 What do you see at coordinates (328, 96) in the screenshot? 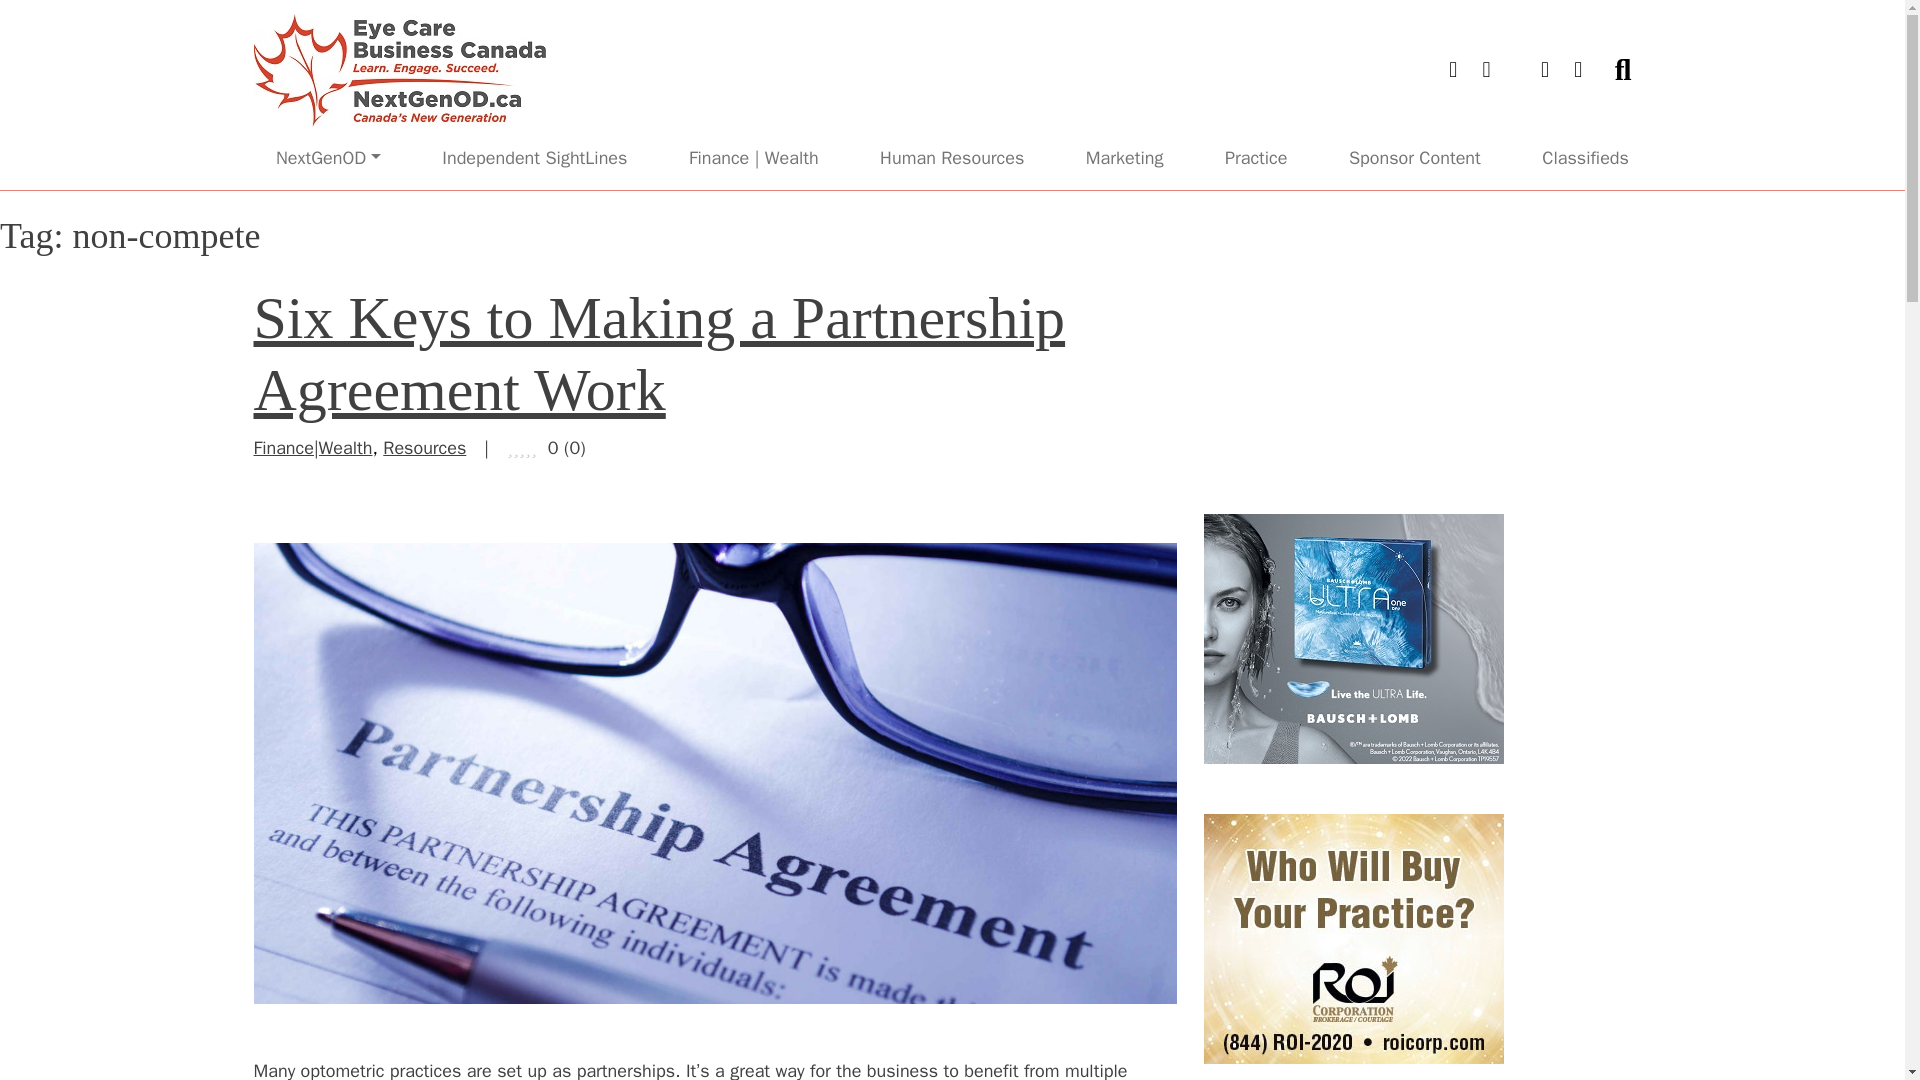
I see `NextGenOD` at bounding box center [328, 96].